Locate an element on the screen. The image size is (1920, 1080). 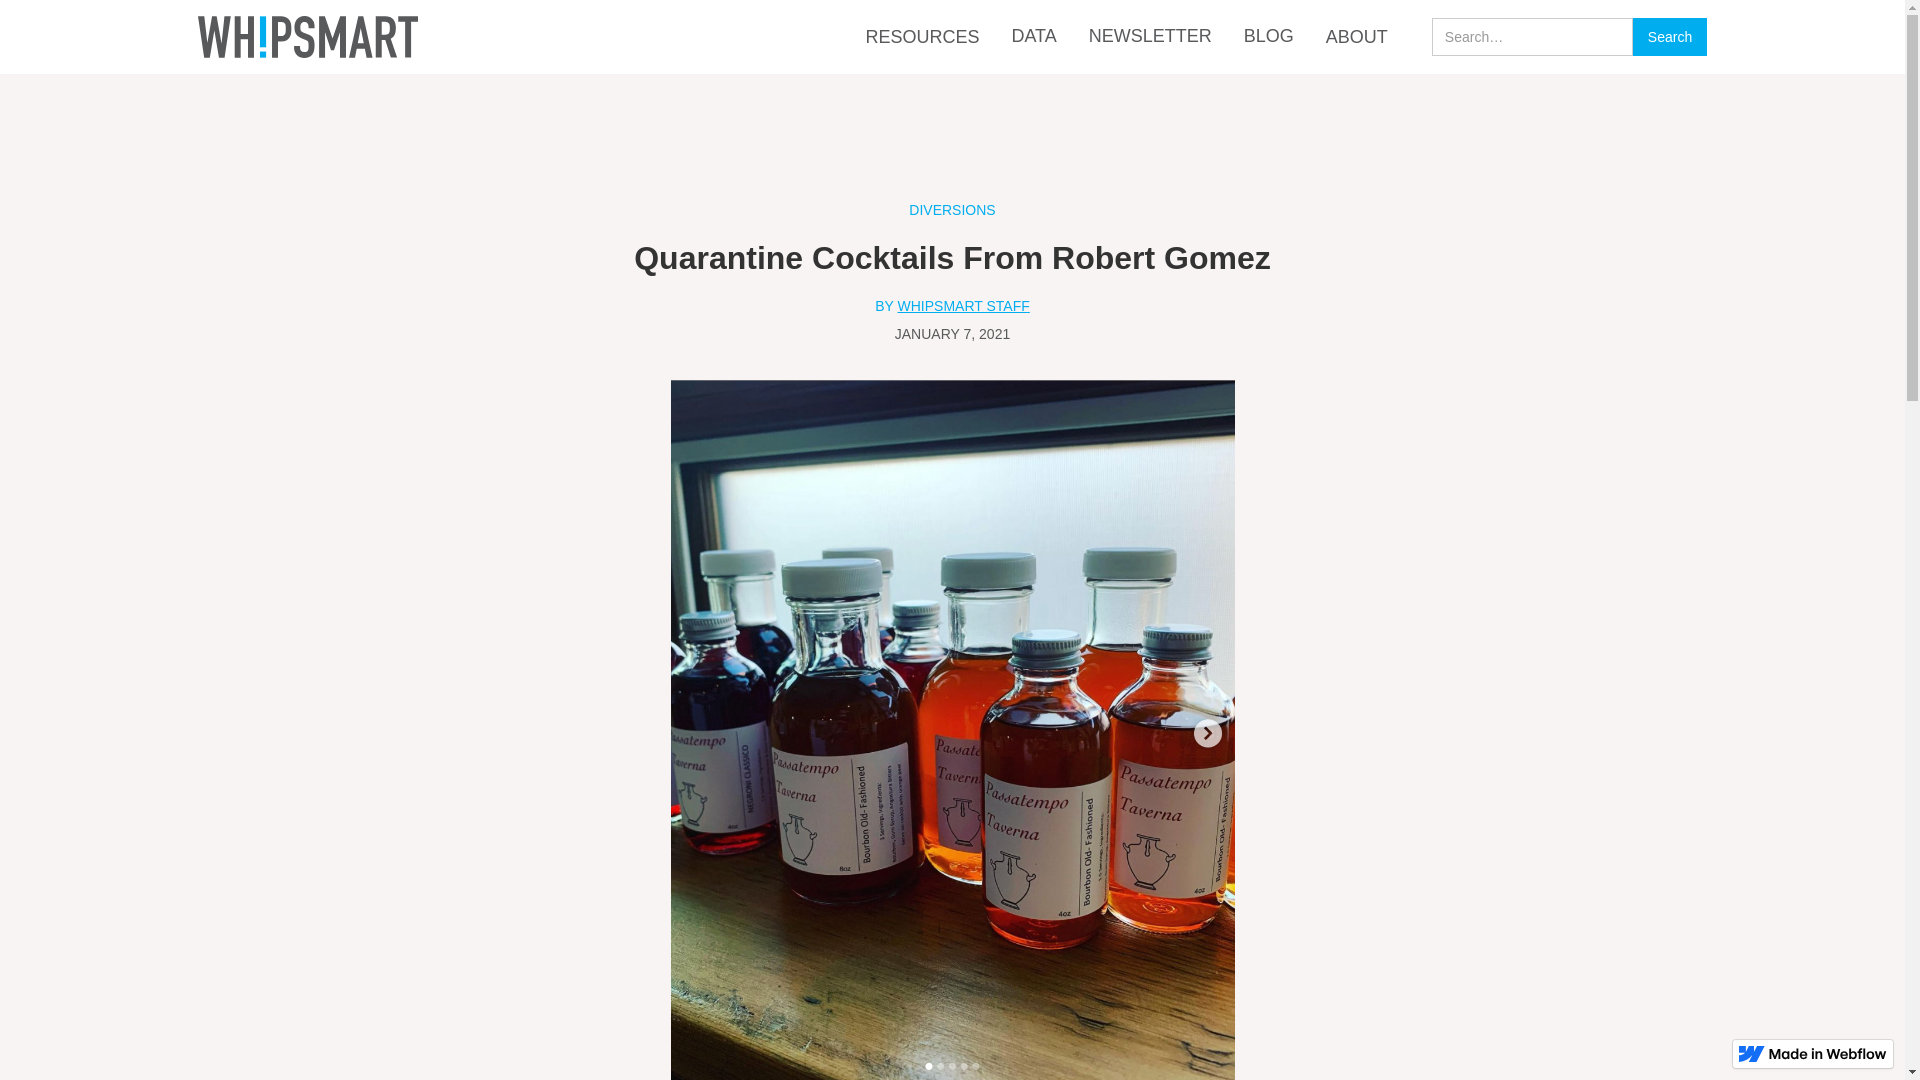
DATA is located at coordinates (1034, 36).